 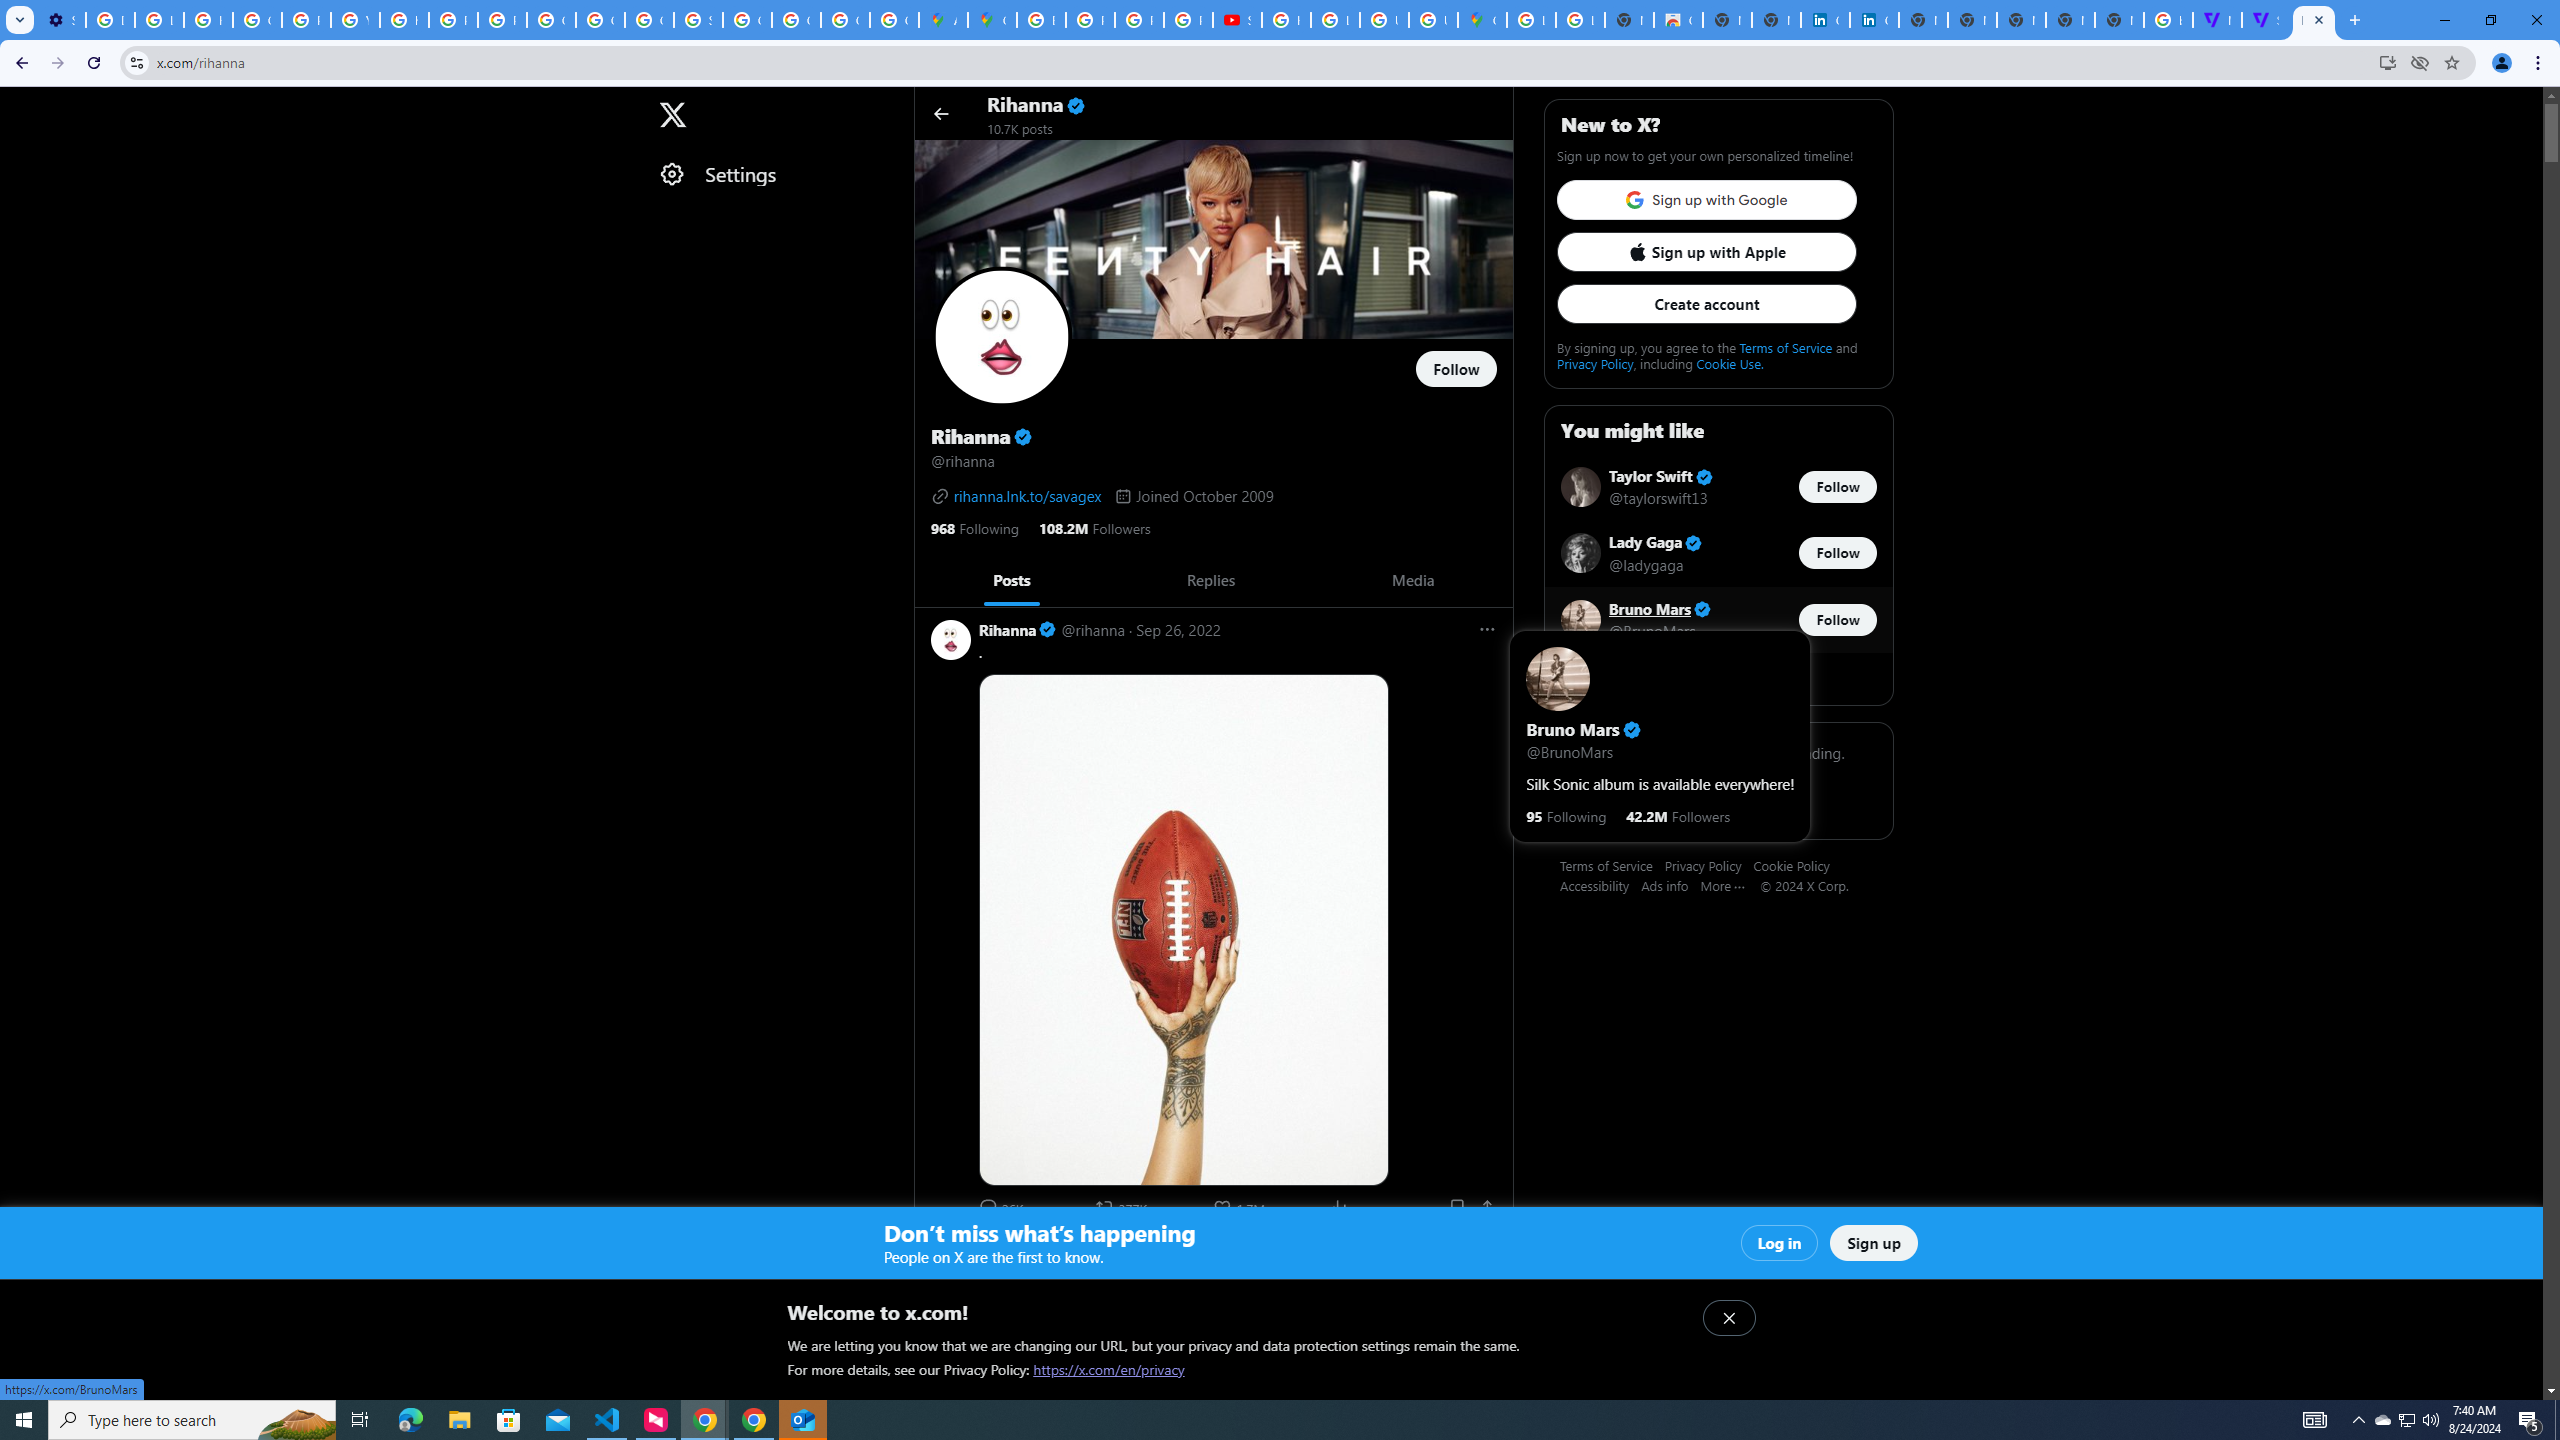 What do you see at coordinates (1658, 498) in the screenshot?
I see `@taylorswift13` at bounding box center [1658, 498].